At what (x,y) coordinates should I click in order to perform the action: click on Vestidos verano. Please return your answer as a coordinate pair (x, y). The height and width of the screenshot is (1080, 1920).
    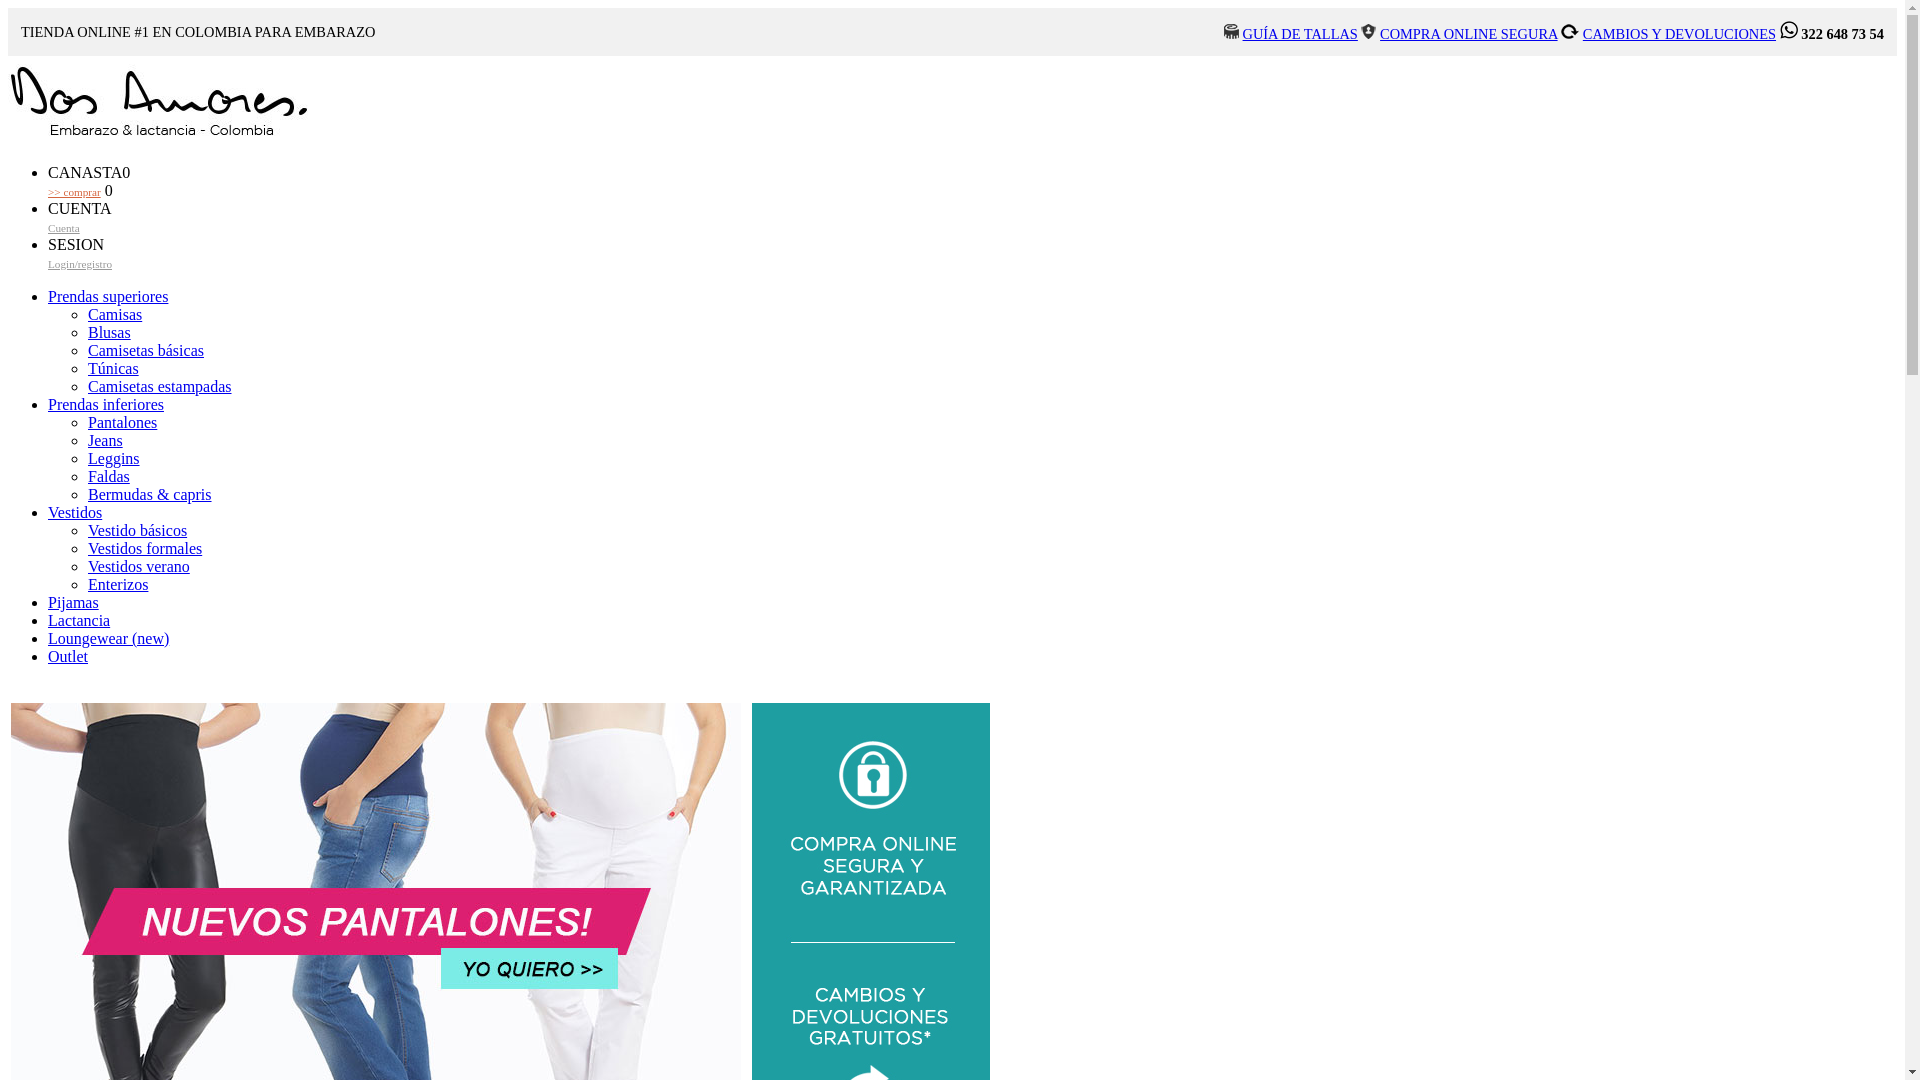
    Looking at the image, I should click on (139, 566).